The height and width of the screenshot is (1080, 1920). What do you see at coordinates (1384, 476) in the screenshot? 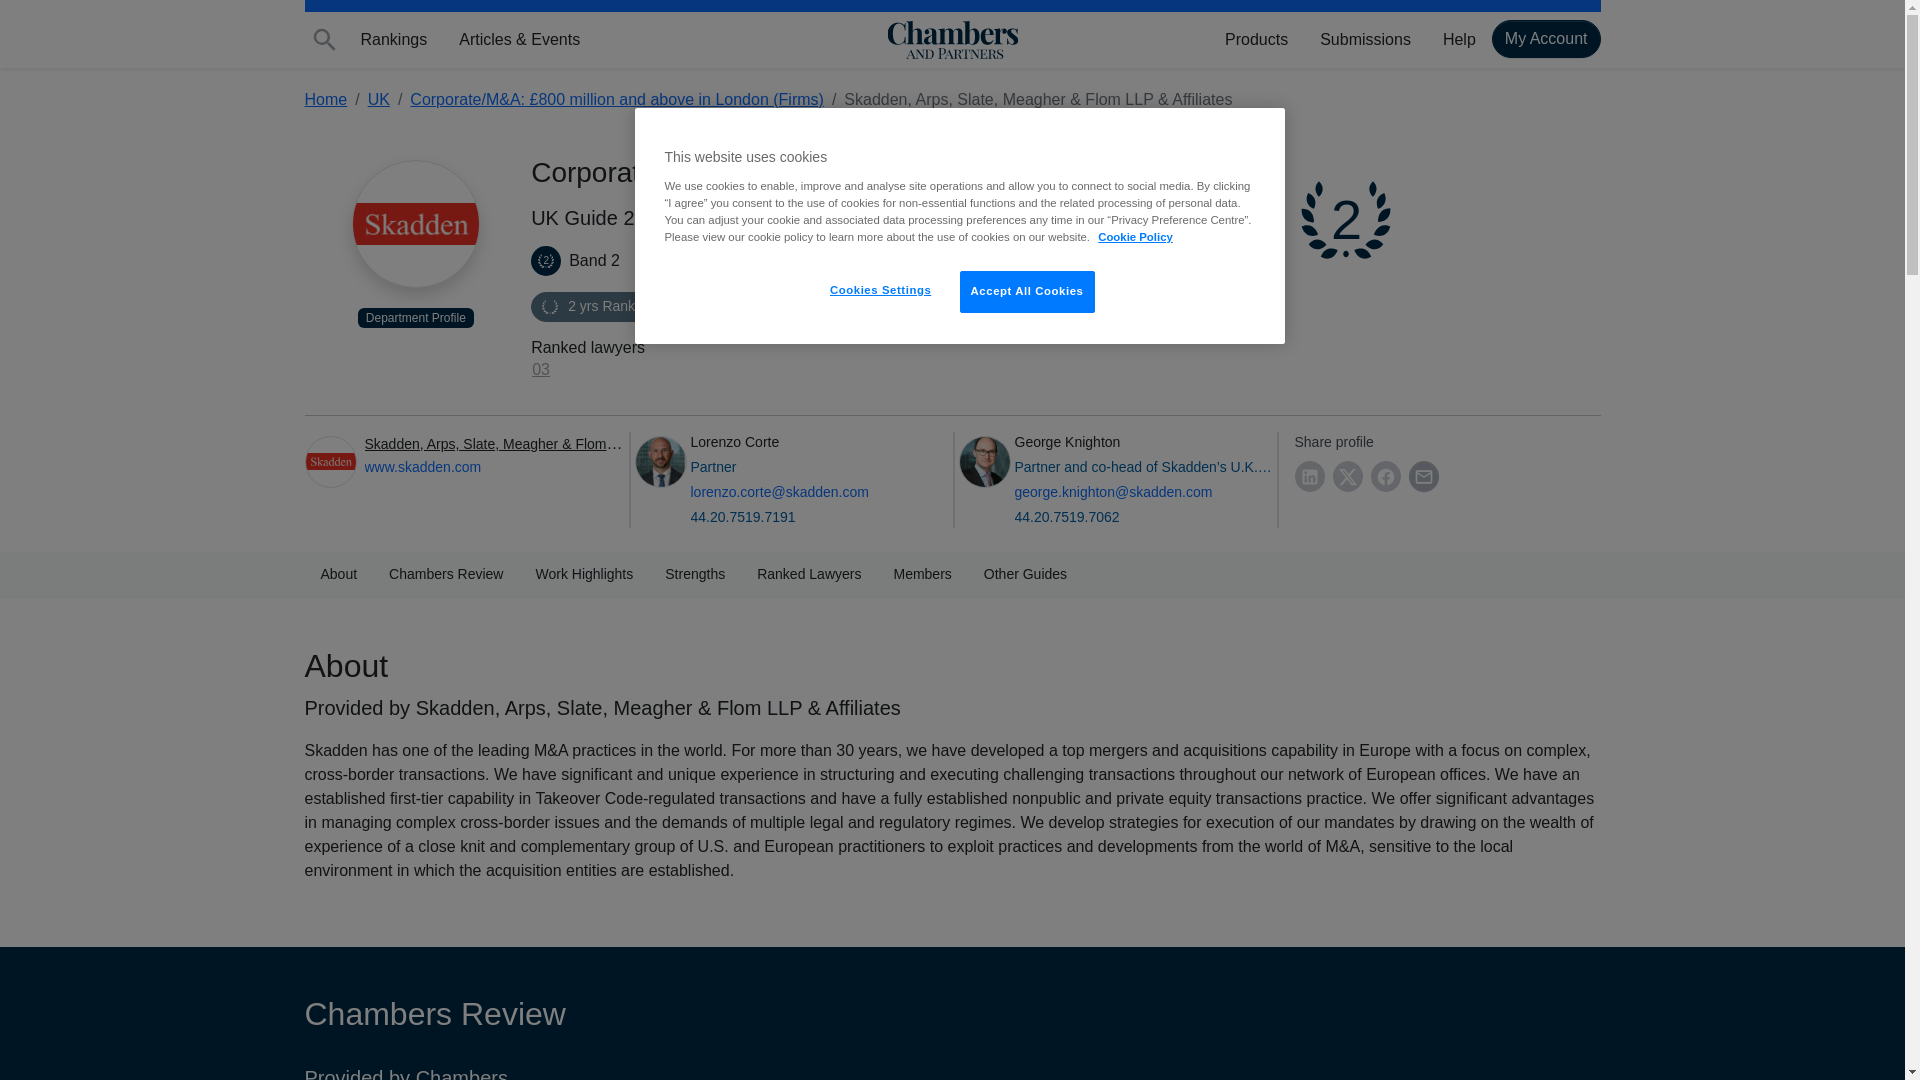
I see `Share this on Facebook` at bounding box center [1384, 476].